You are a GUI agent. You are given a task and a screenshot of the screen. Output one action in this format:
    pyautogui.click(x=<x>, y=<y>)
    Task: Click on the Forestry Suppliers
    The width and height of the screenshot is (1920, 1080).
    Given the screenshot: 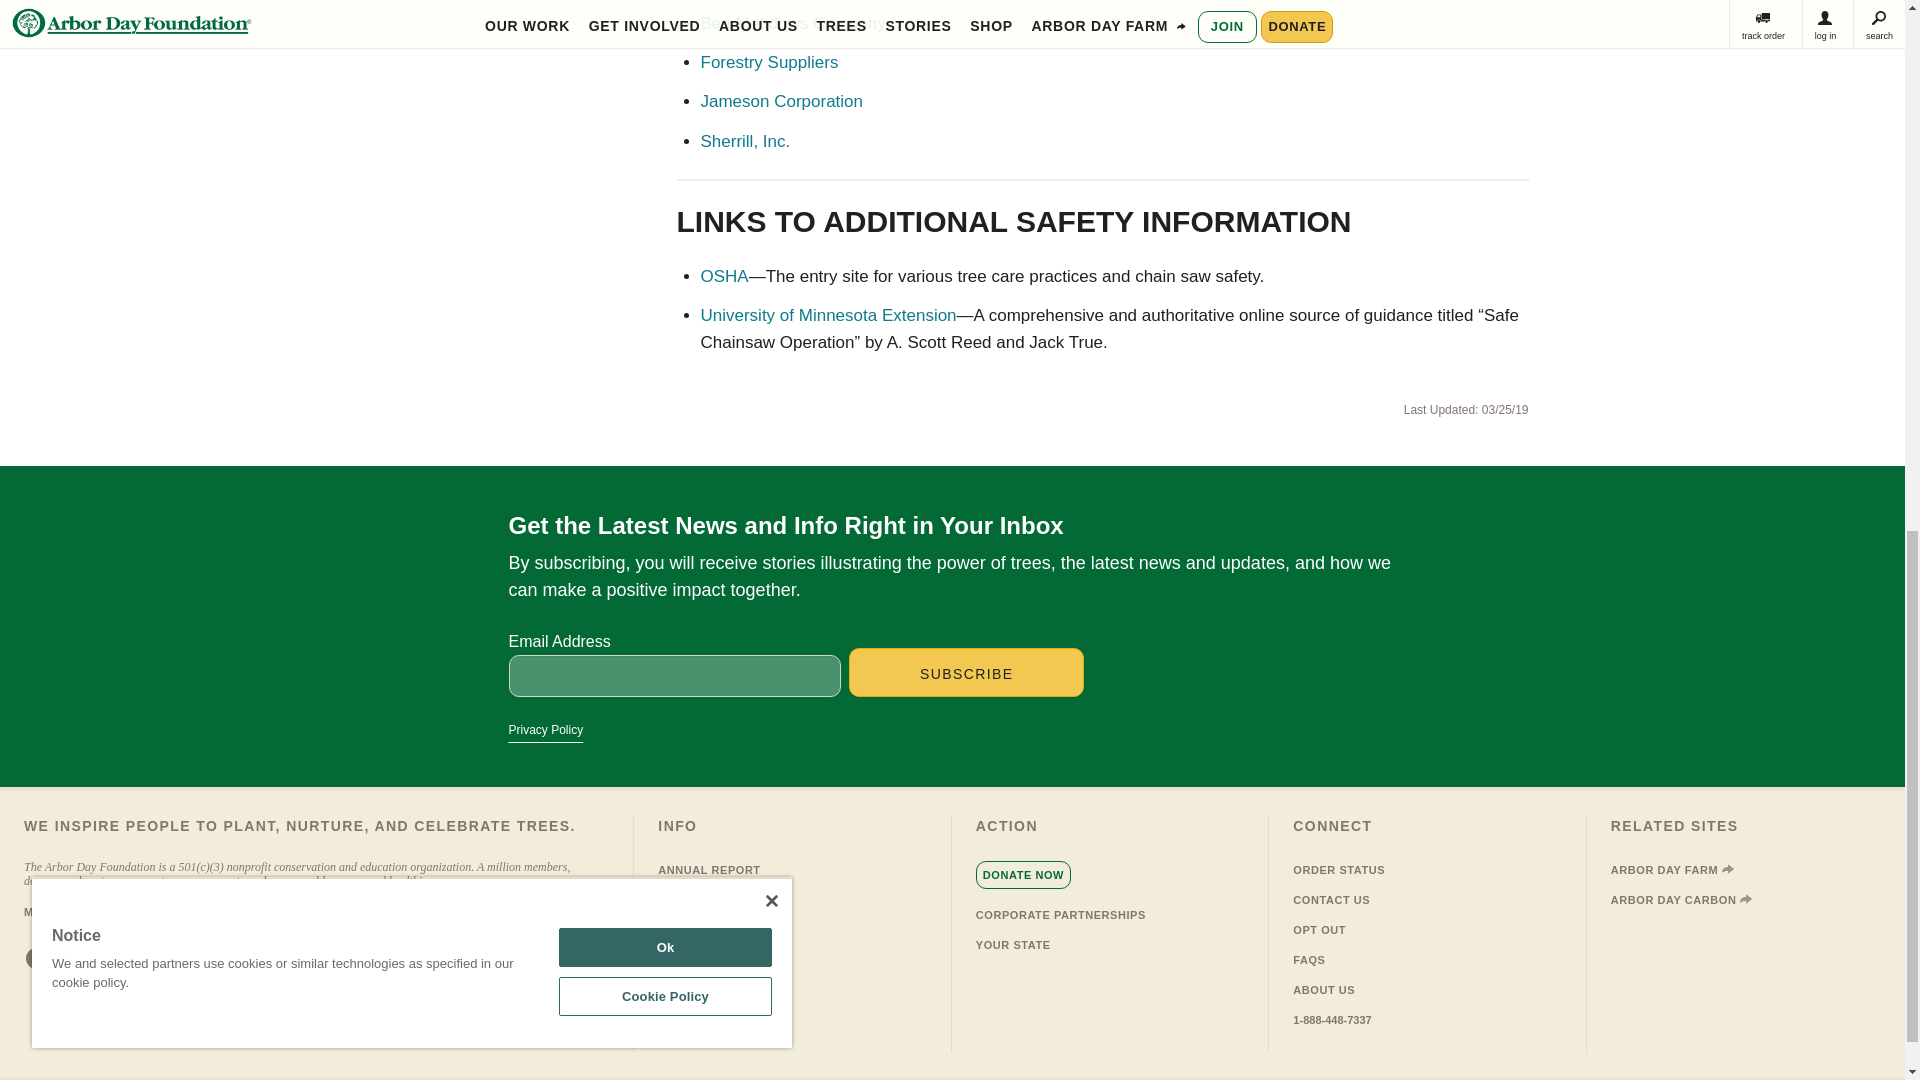 What is the action you would take?
    pyautogui.click(x=768, y=62)
    